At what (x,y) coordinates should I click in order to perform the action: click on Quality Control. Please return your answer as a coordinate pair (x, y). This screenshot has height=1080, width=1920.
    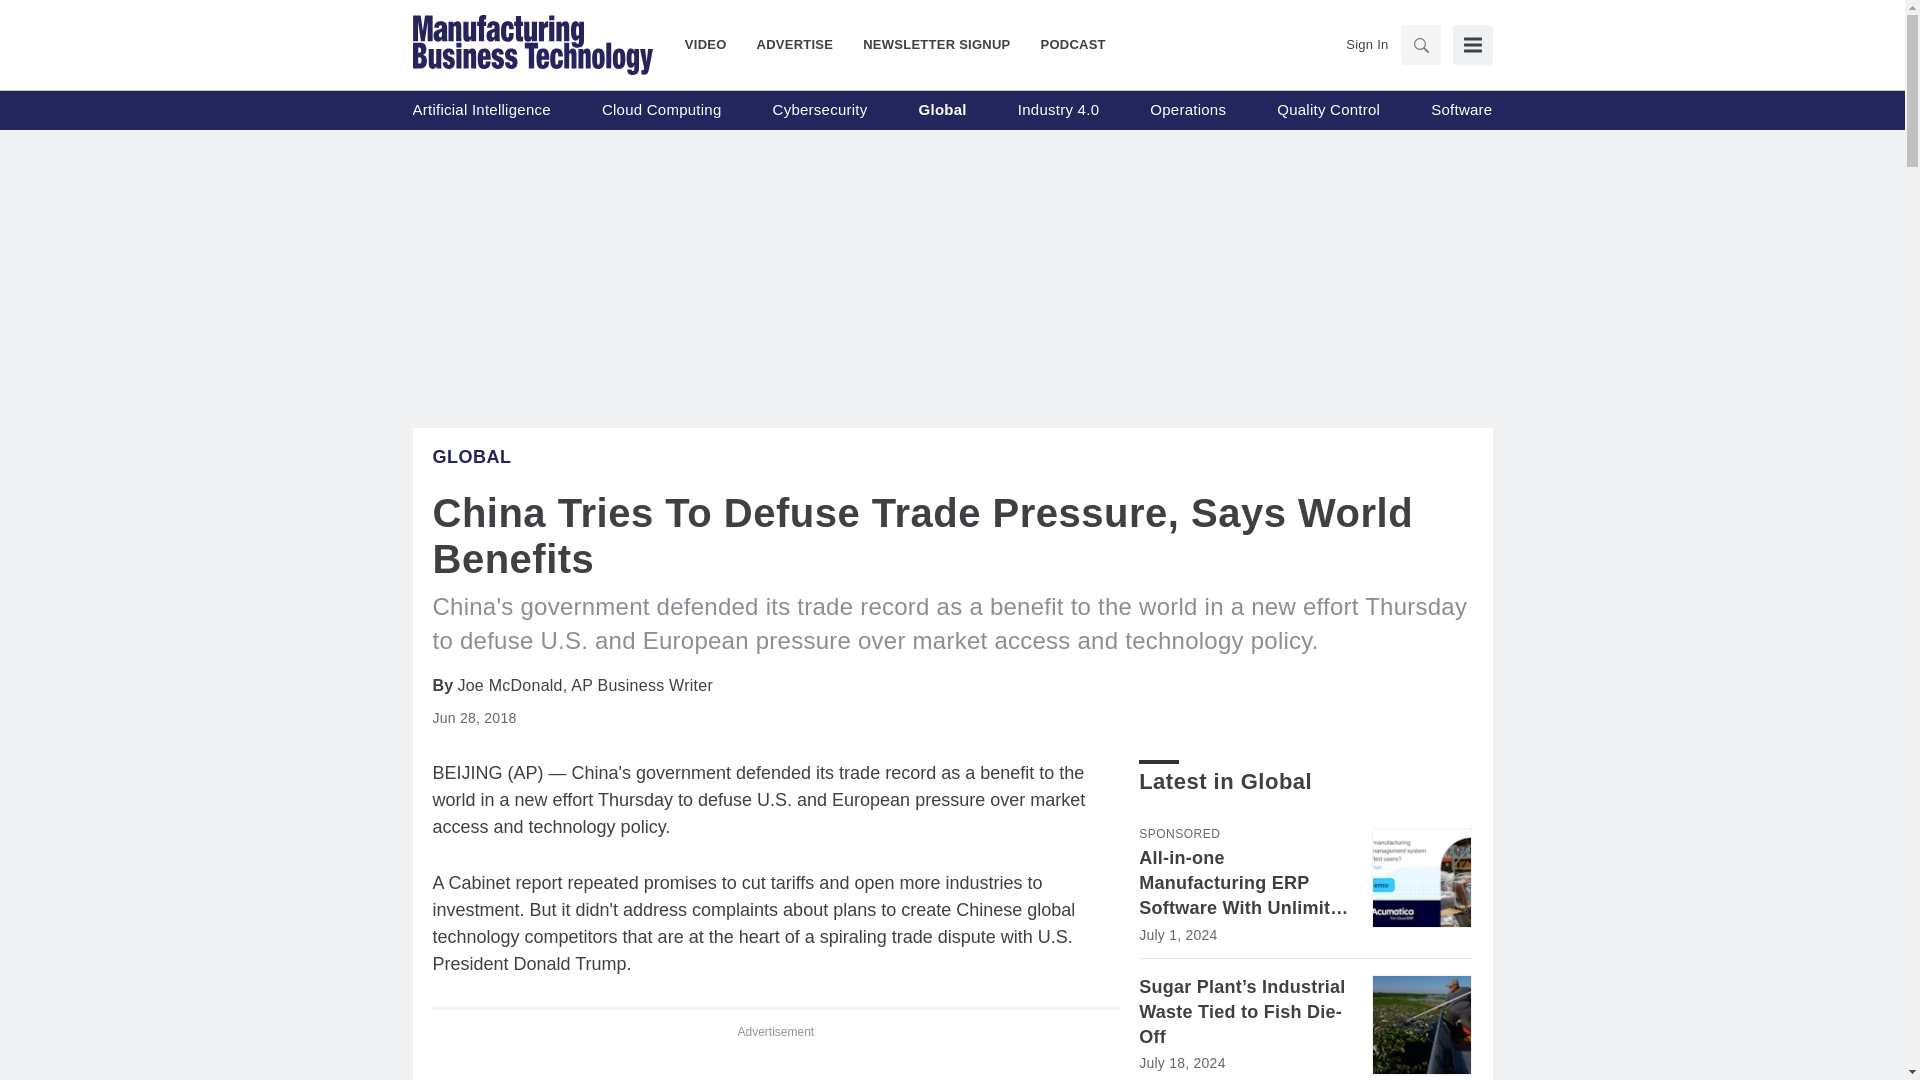
    Looking at the image, I should click on (1328, 110).